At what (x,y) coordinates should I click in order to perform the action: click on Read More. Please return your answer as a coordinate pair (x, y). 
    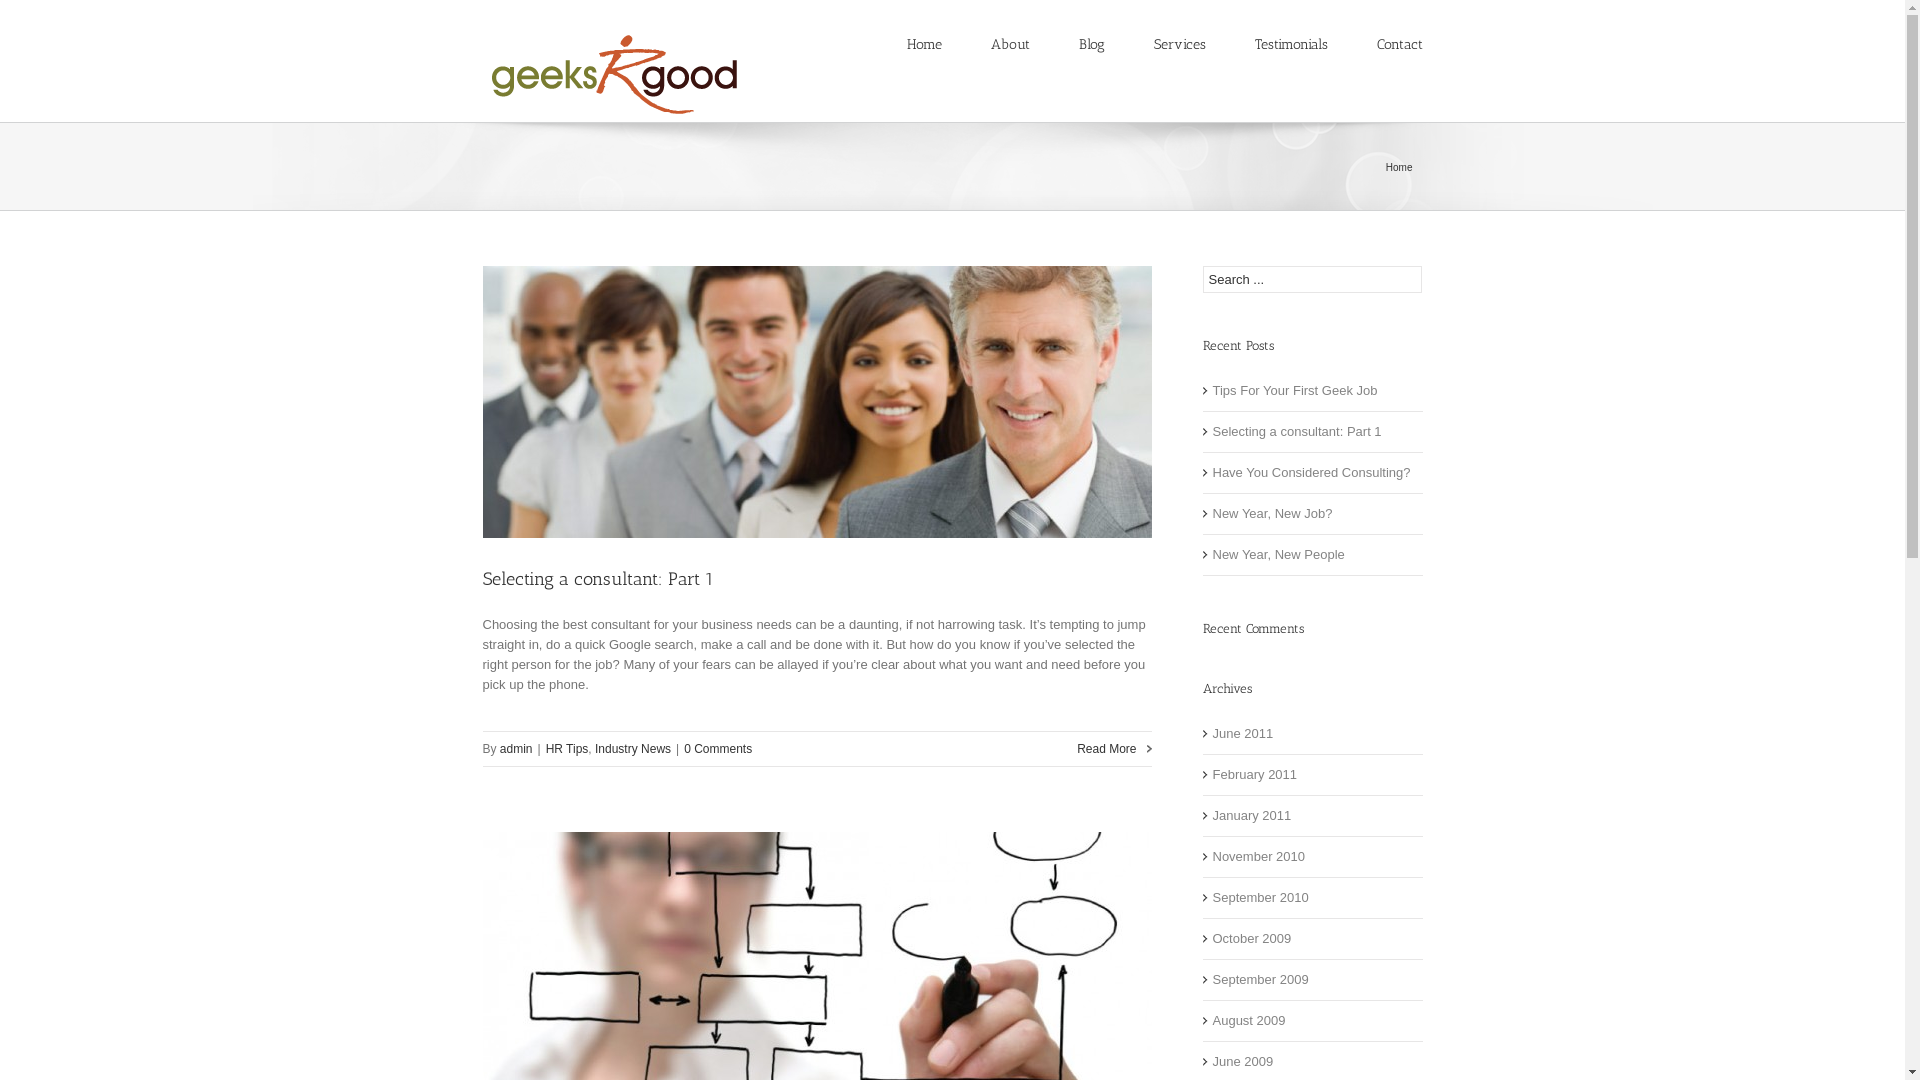
    Looking at the image, I should click on (1114, 749).